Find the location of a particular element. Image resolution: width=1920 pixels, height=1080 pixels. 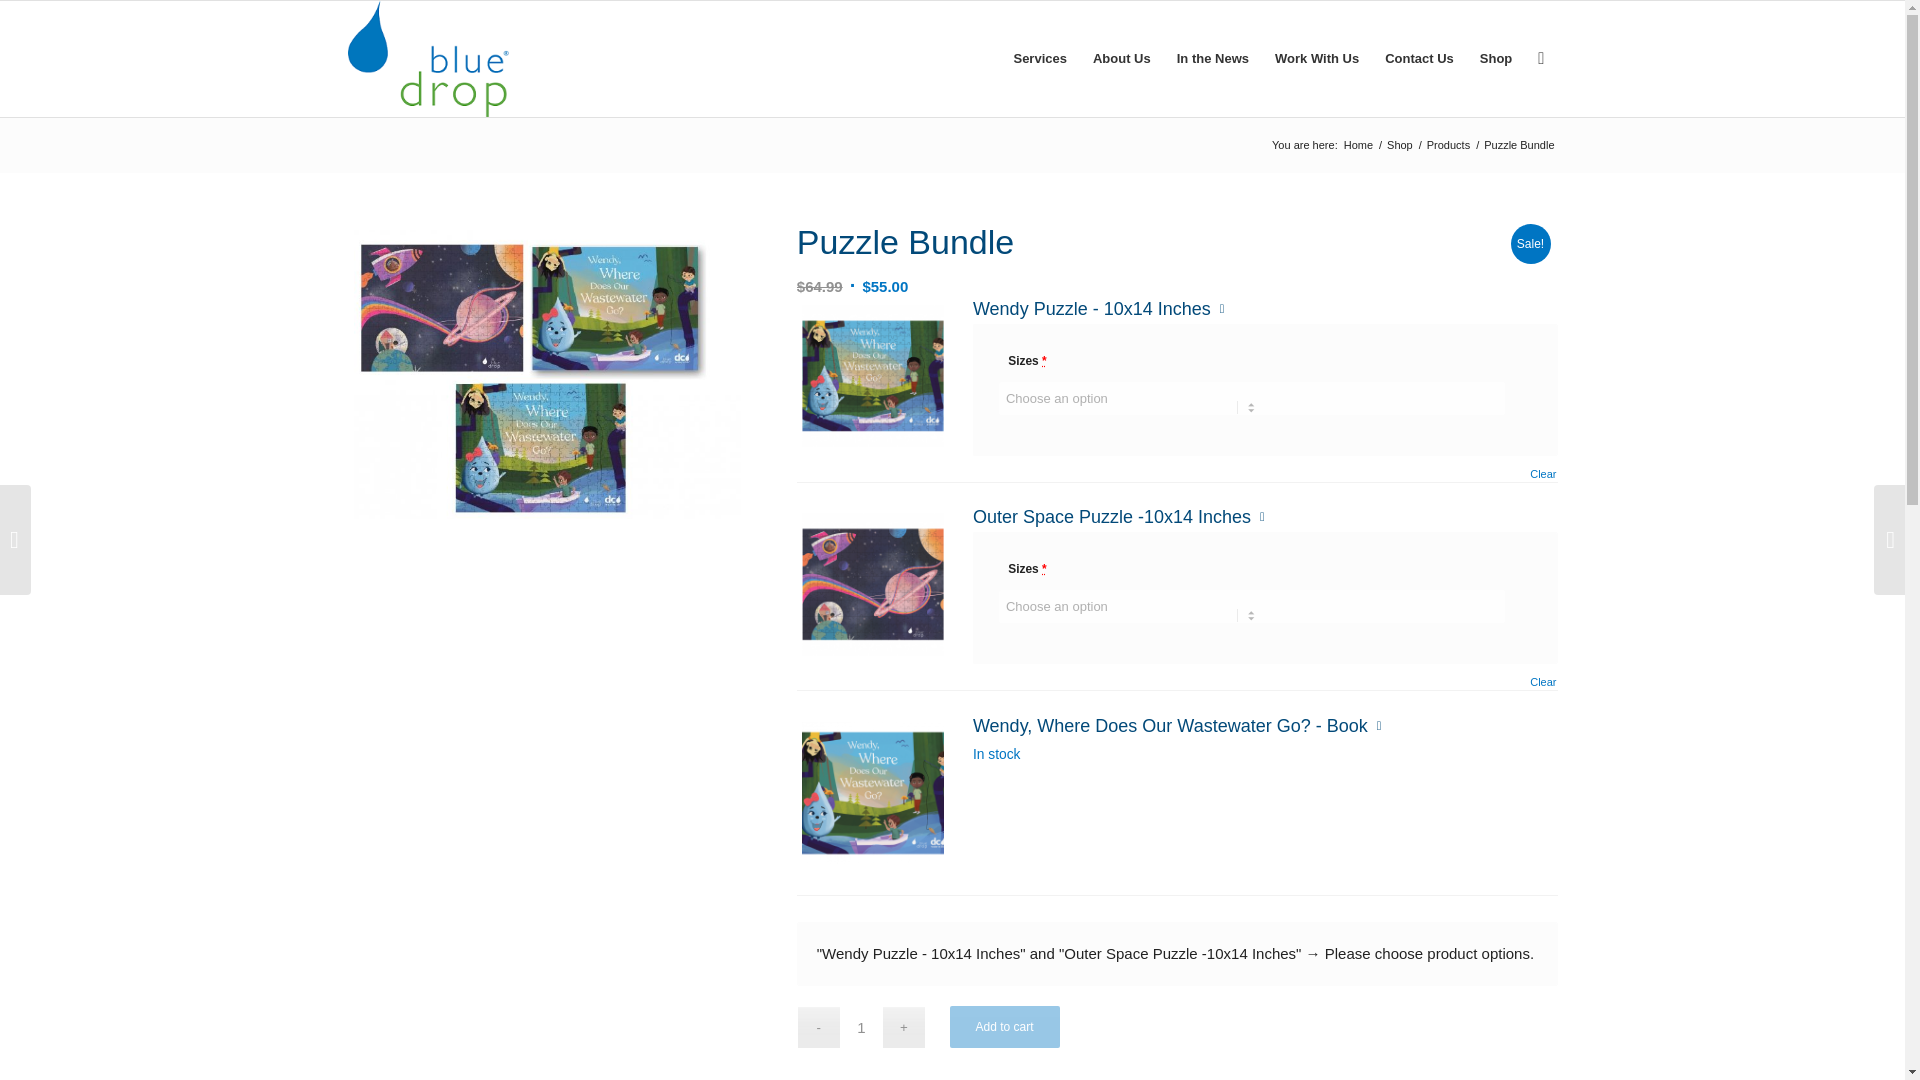

2291905a0f6099a28c5d1ab27e7ce6f0.png is located at coordinates (873, 584).